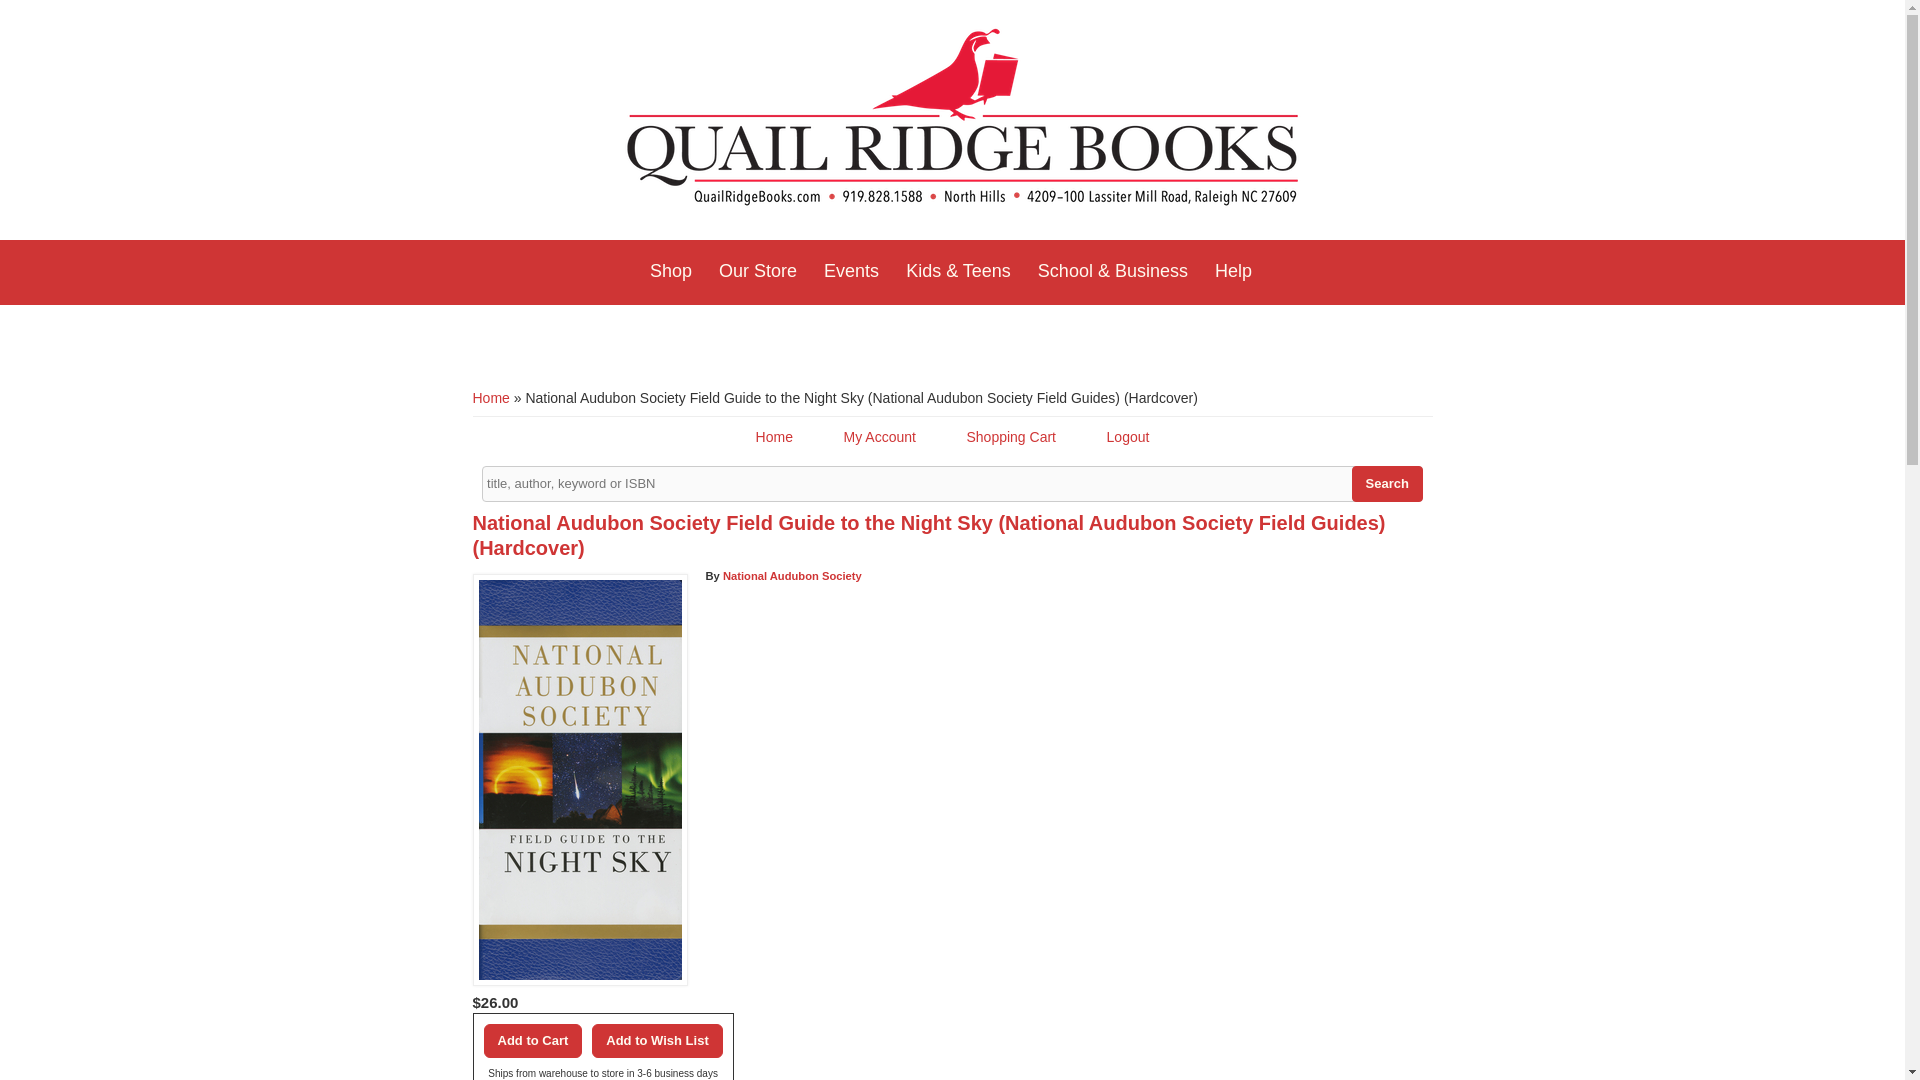 This screenshot has height=1080, width=1920. What do you see at coordinates (670, 271) in the screenshot?
I see `Shop` at bounding box center [670, 271].